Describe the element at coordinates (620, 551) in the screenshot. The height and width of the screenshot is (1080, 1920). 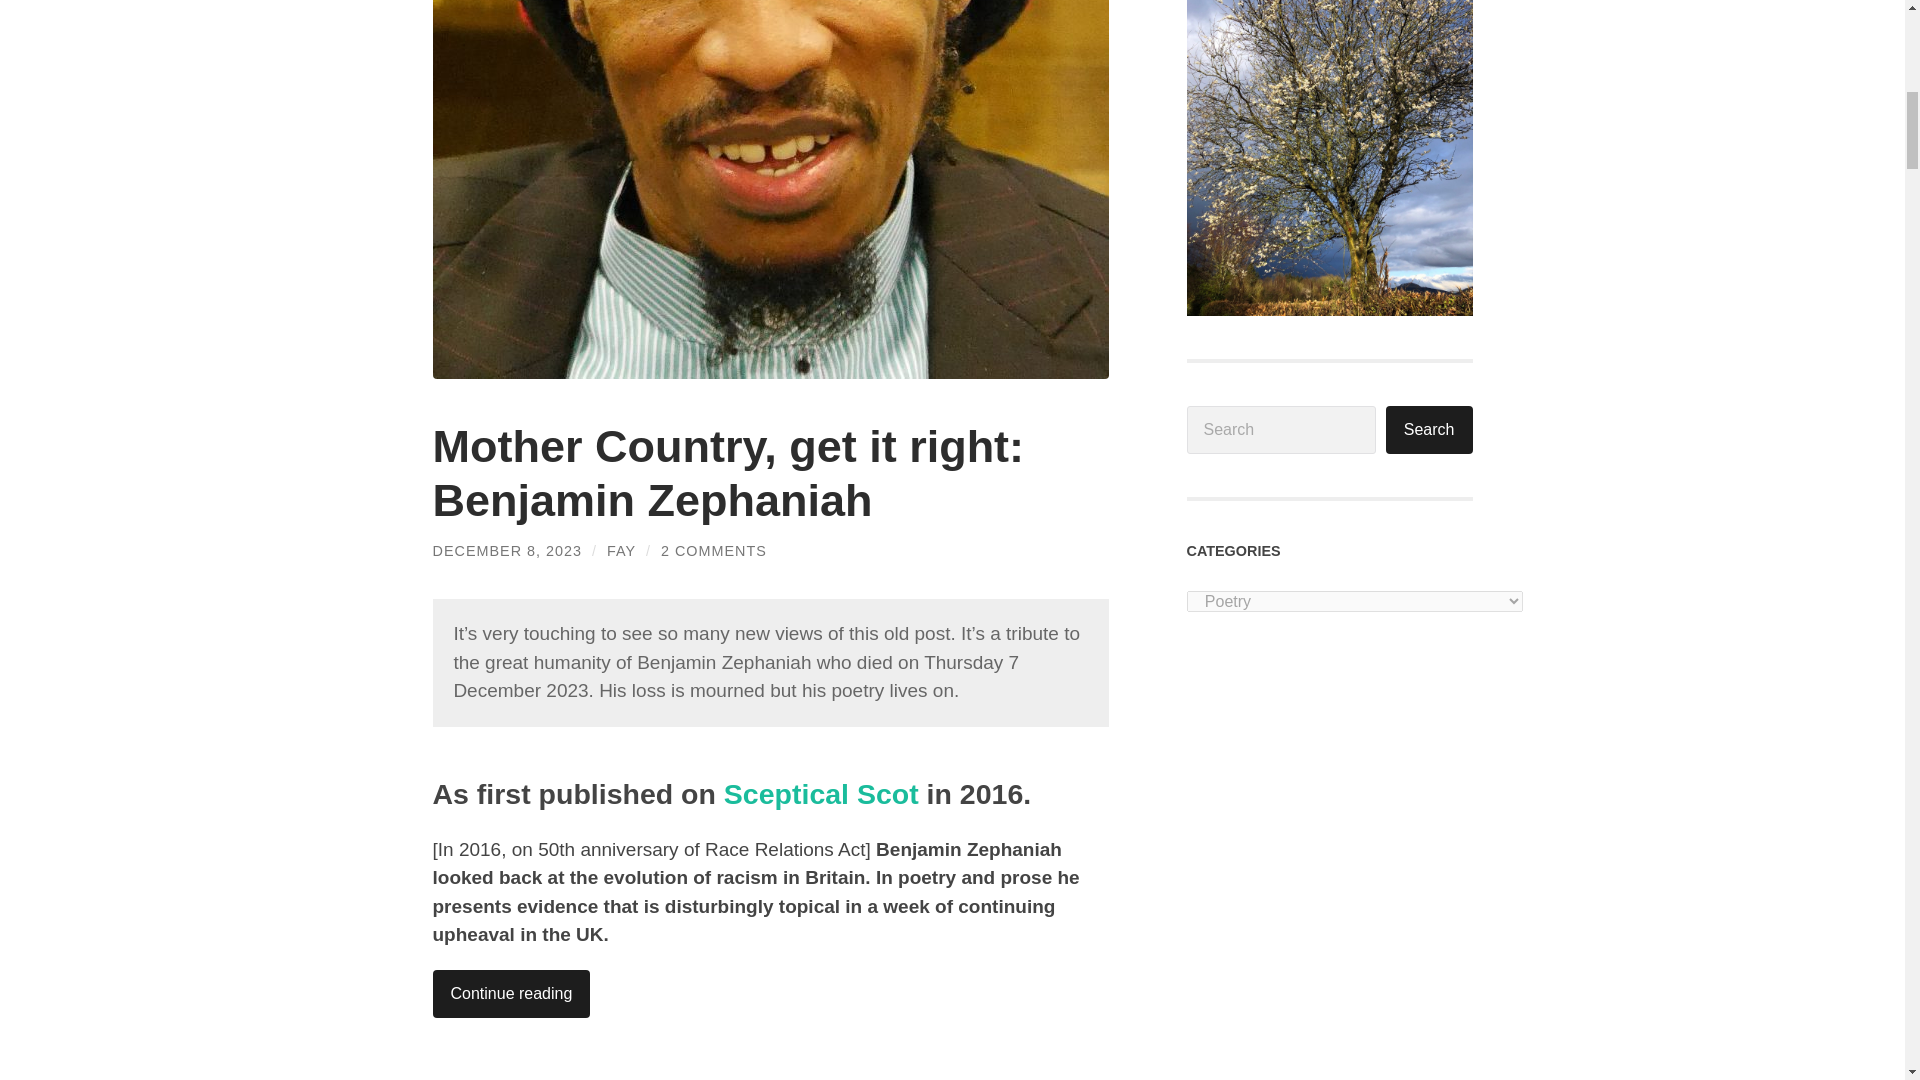
I see `Posts by fay` at that location.